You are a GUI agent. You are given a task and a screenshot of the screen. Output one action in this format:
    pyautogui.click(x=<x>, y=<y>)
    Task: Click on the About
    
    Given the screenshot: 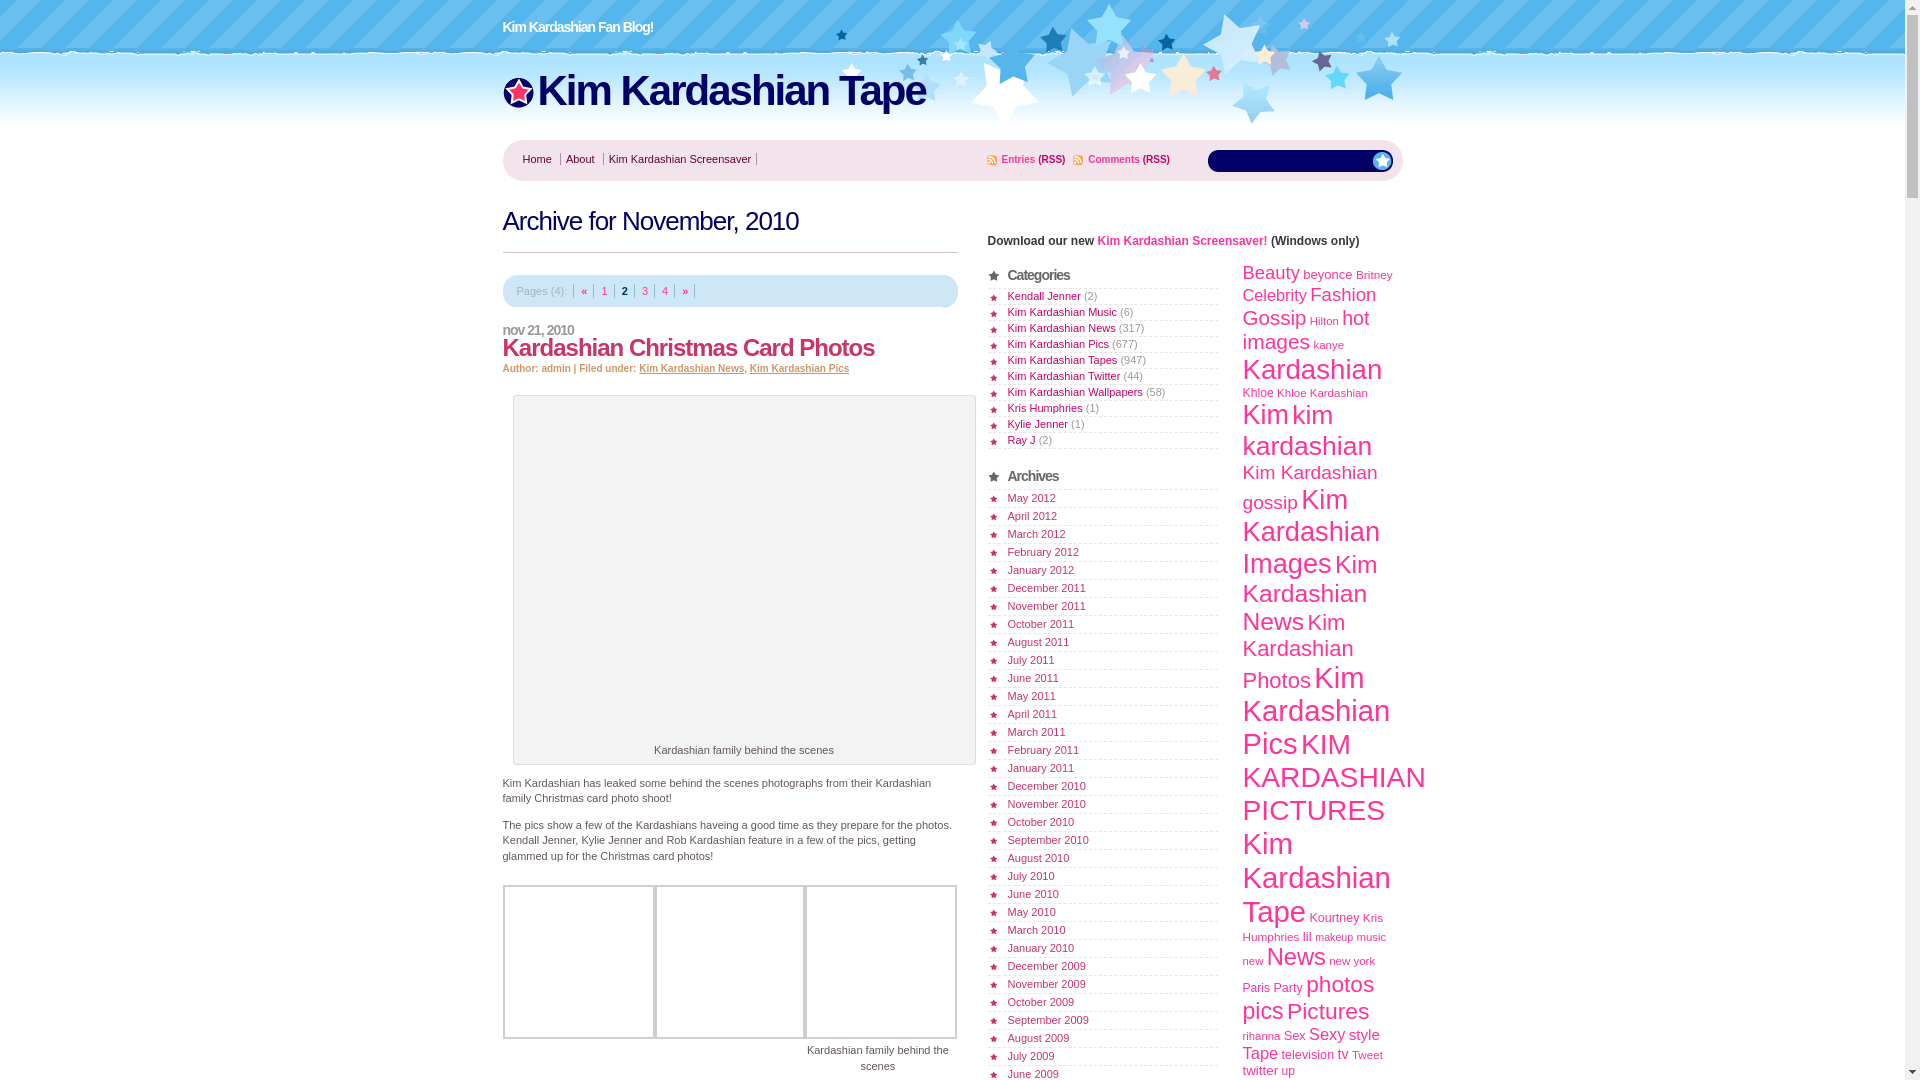 What is the action you would take?
    pyautogui.click(x=580, y=159)
    